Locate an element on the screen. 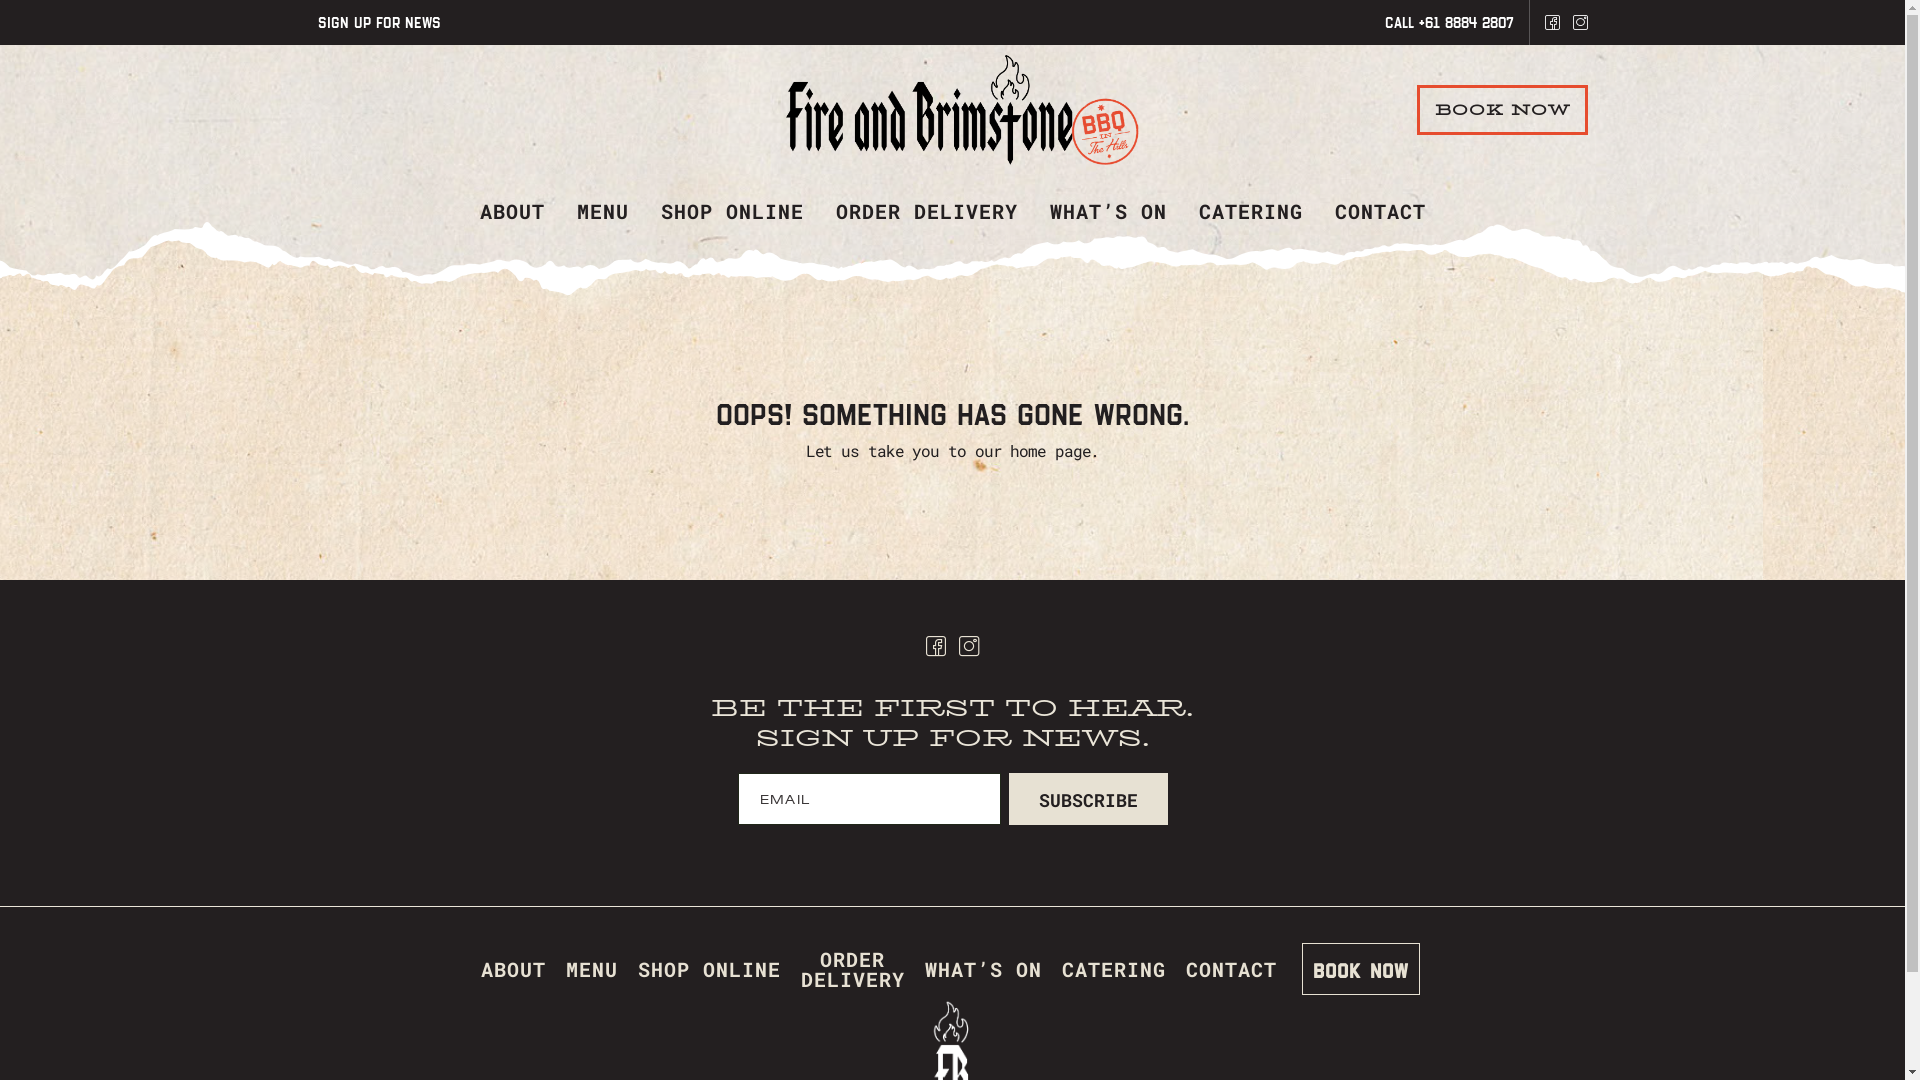  home page is located at coordinates (1050, 450).